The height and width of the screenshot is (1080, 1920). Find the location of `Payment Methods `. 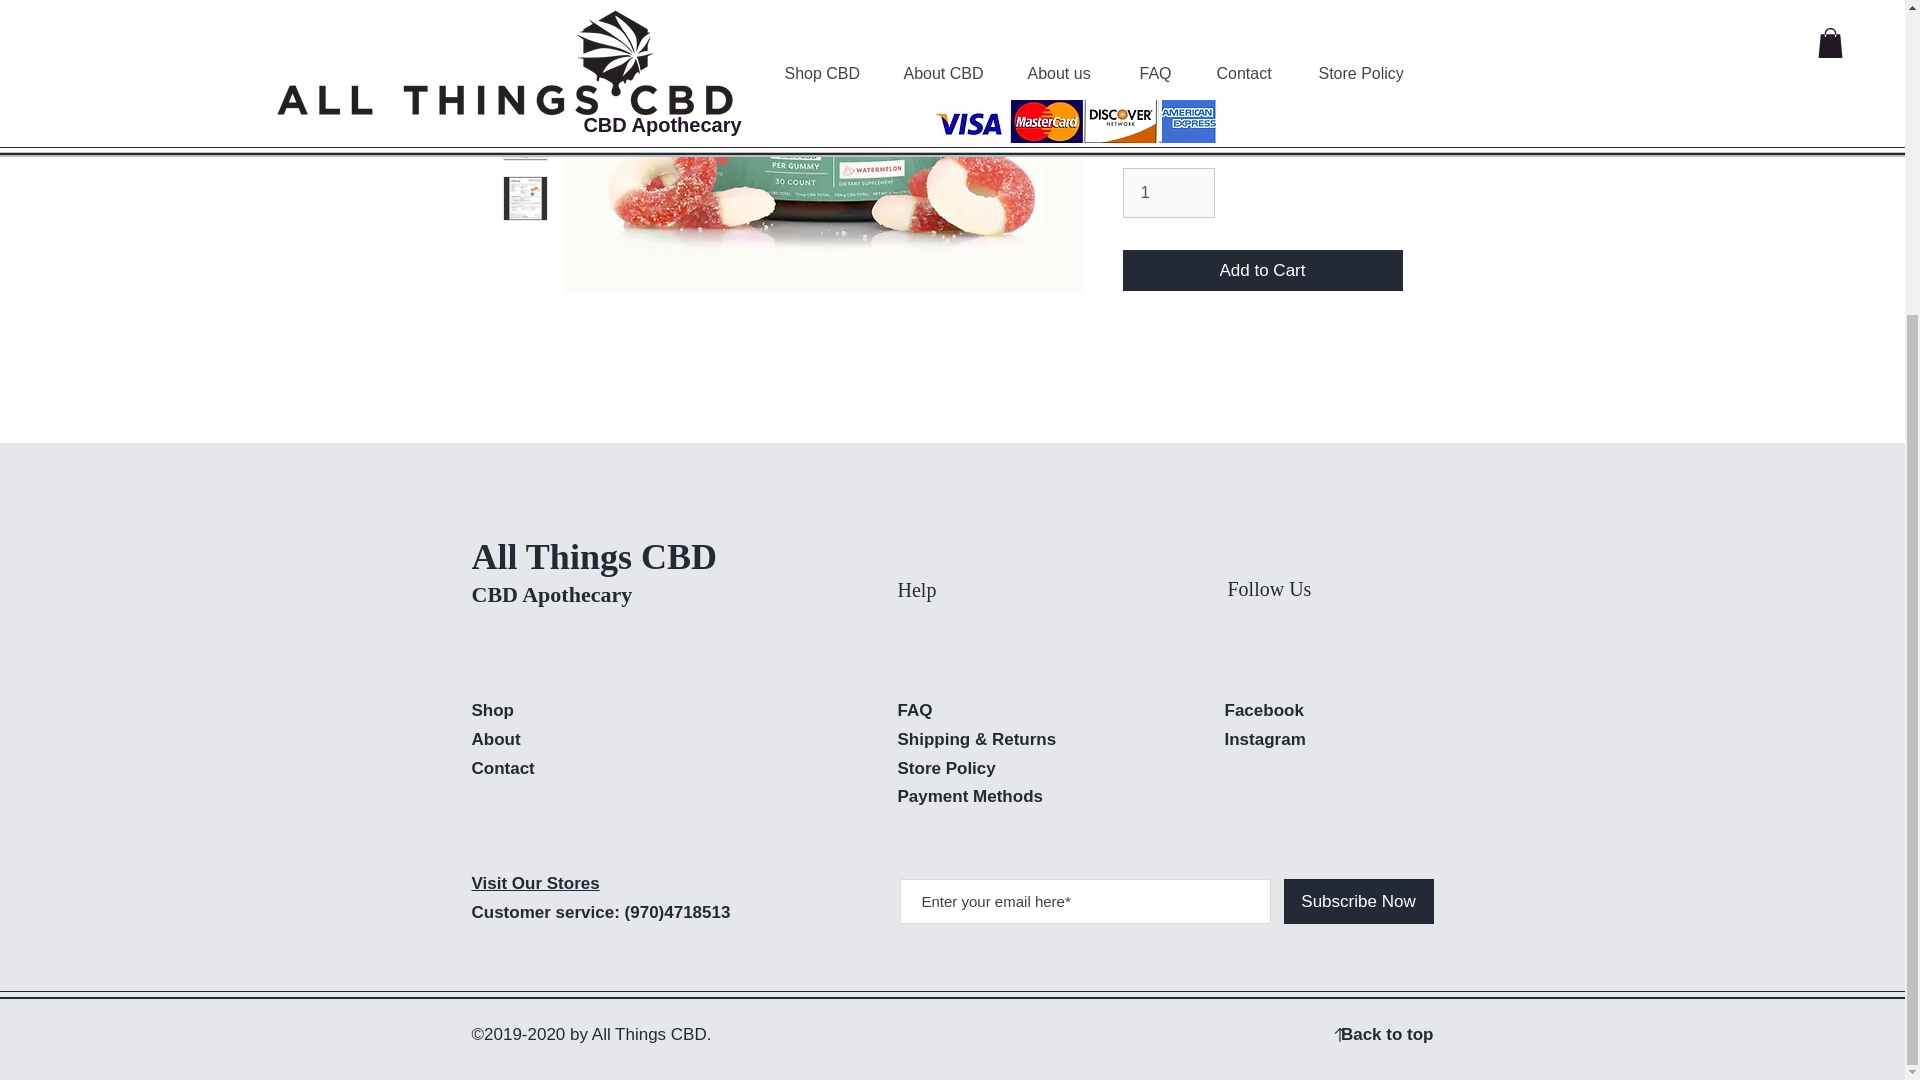

Payment Methods  is located at coordinates (973, 796).